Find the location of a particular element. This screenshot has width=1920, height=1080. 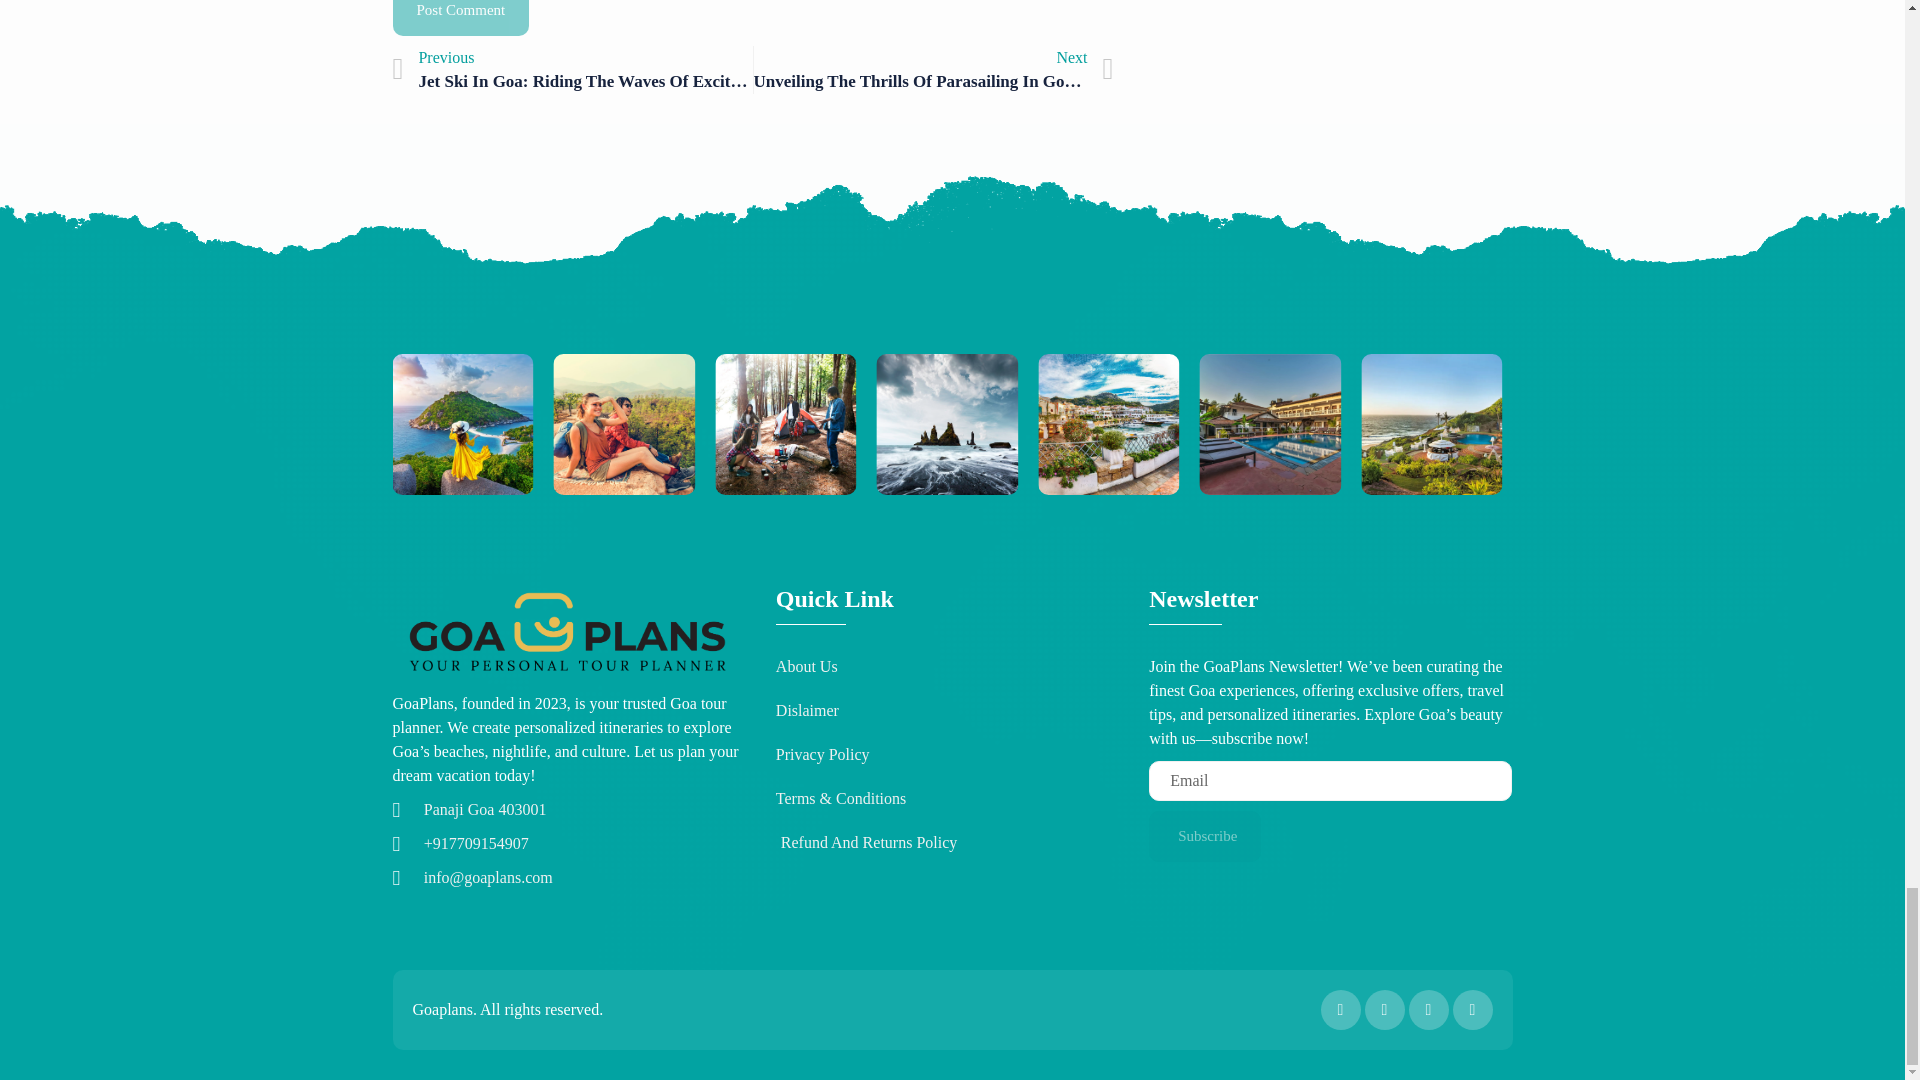

Post Comment is located at coordinates (572, 70).